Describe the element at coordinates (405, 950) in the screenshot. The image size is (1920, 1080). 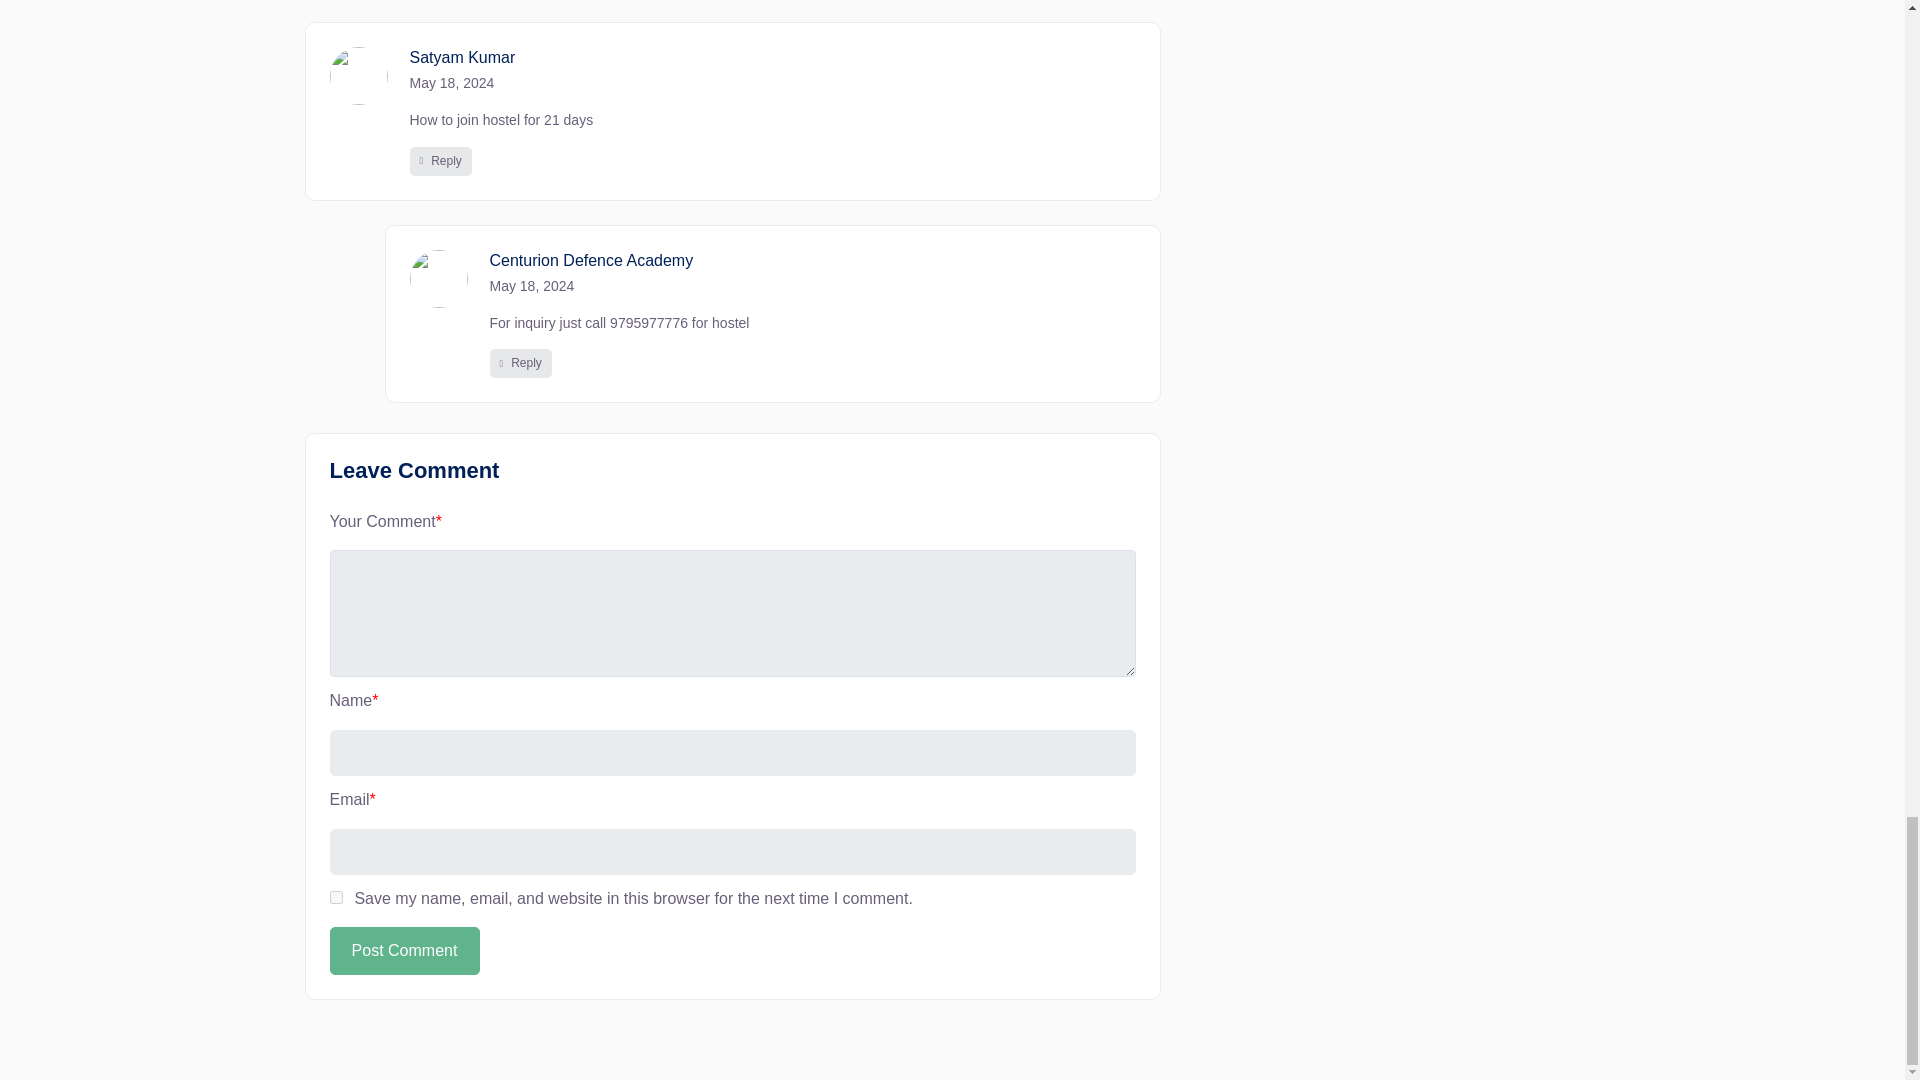
I see `Post Comment` at that location.